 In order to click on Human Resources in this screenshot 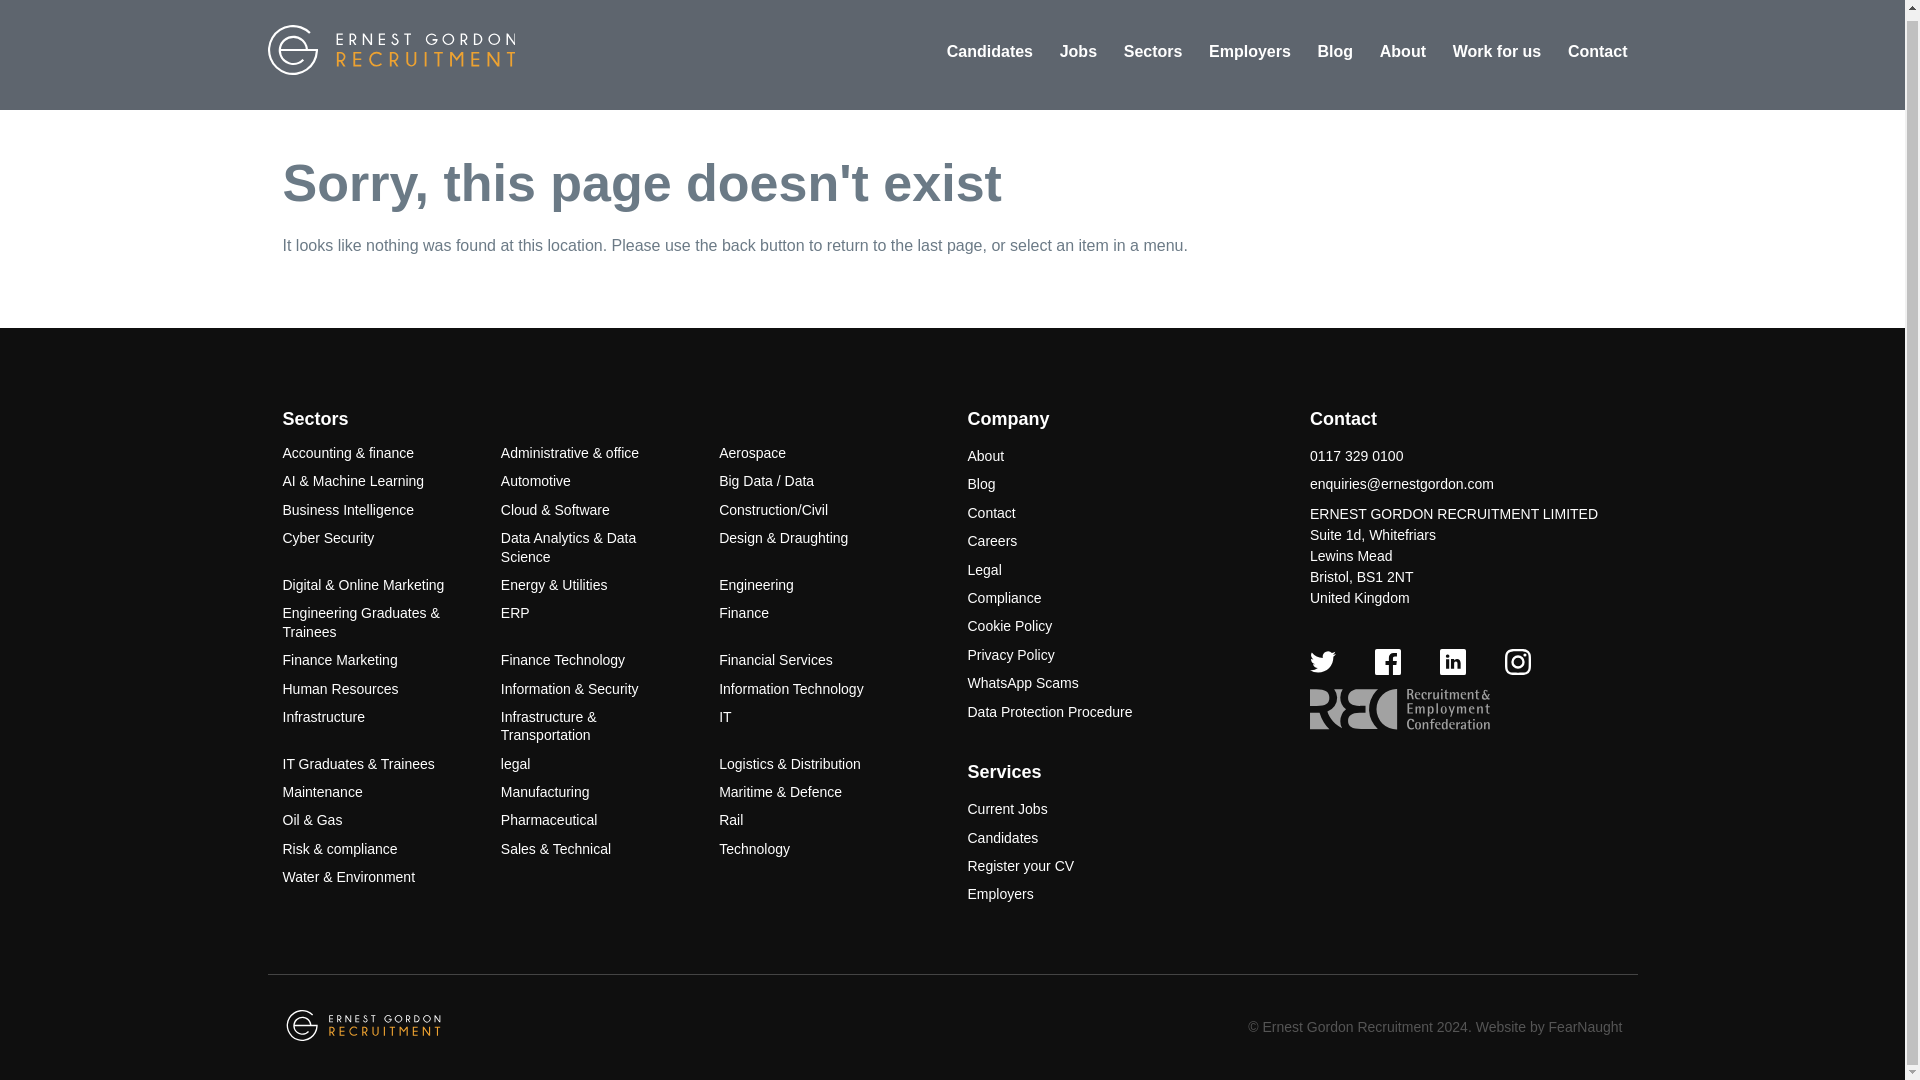, I will do `click(340, 688)`.